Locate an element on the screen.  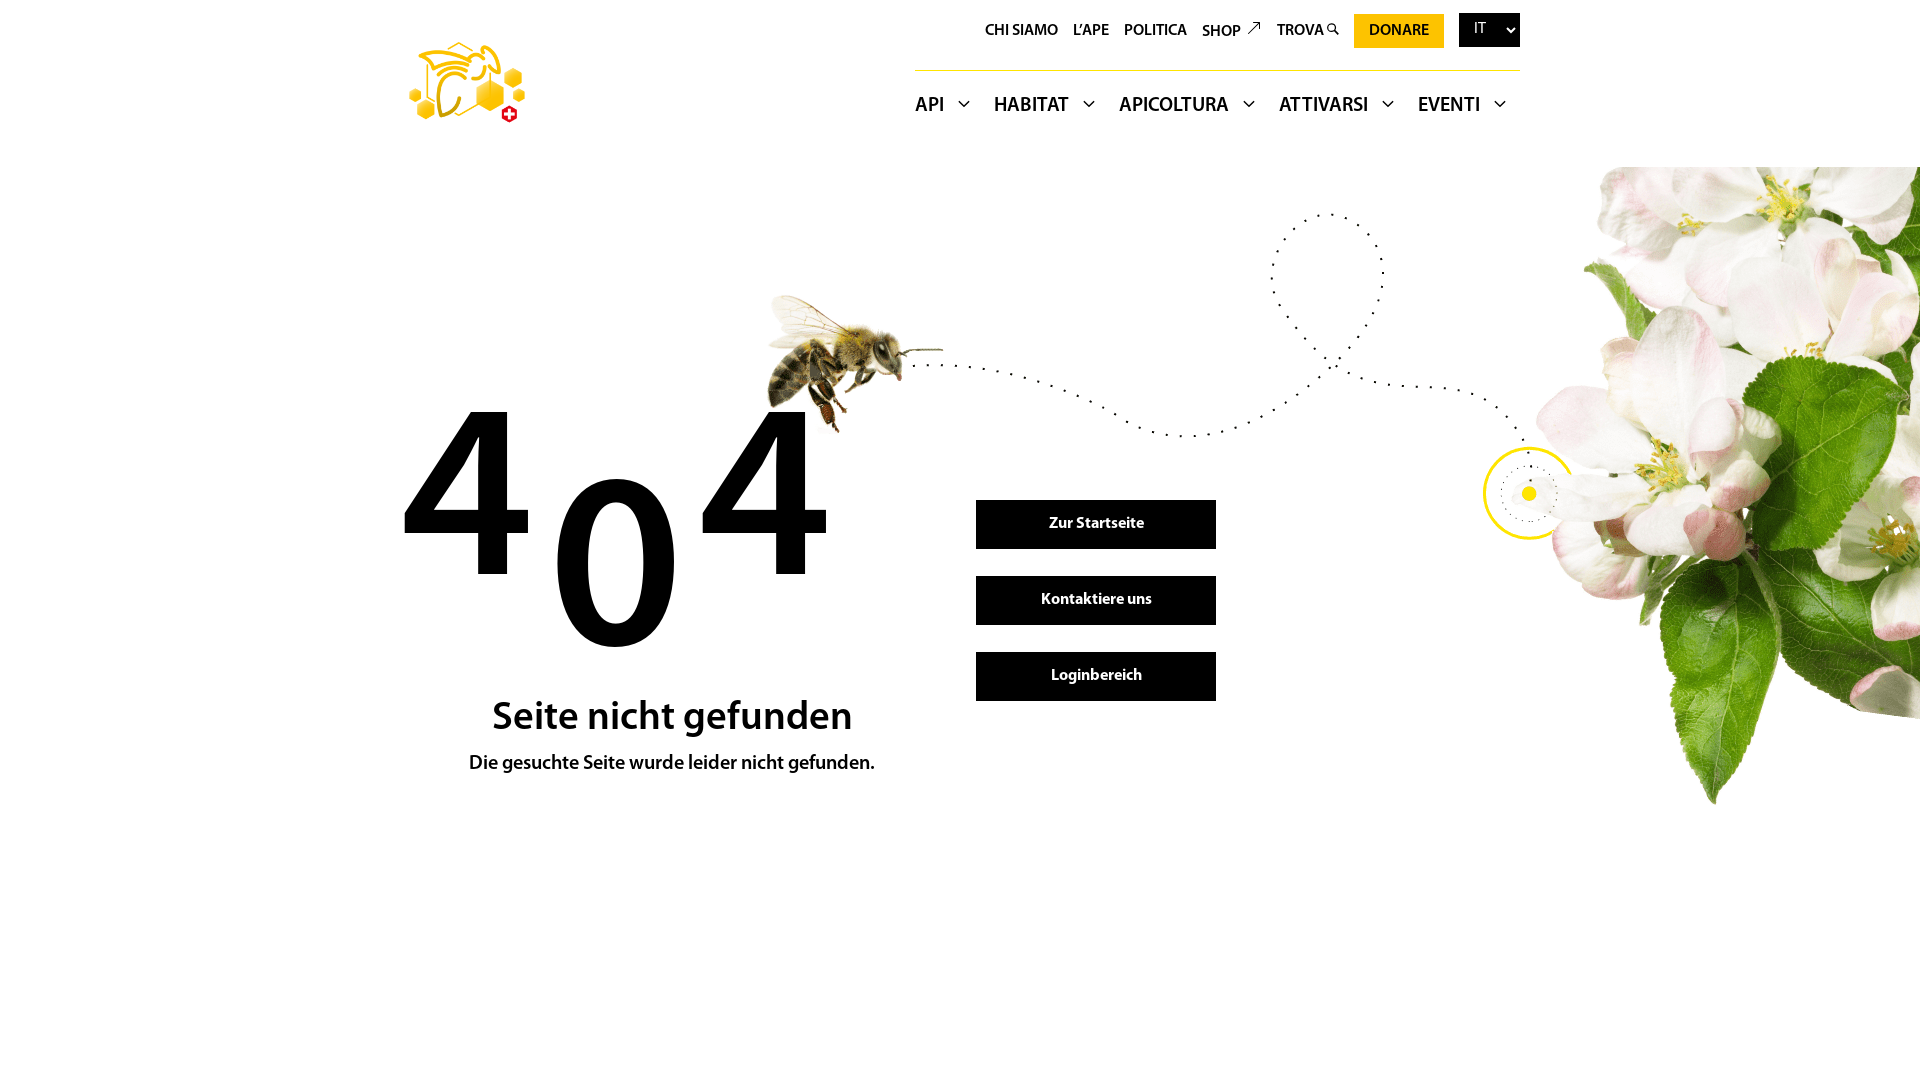
APICOLTURA is located at coordinates (1189, 110).